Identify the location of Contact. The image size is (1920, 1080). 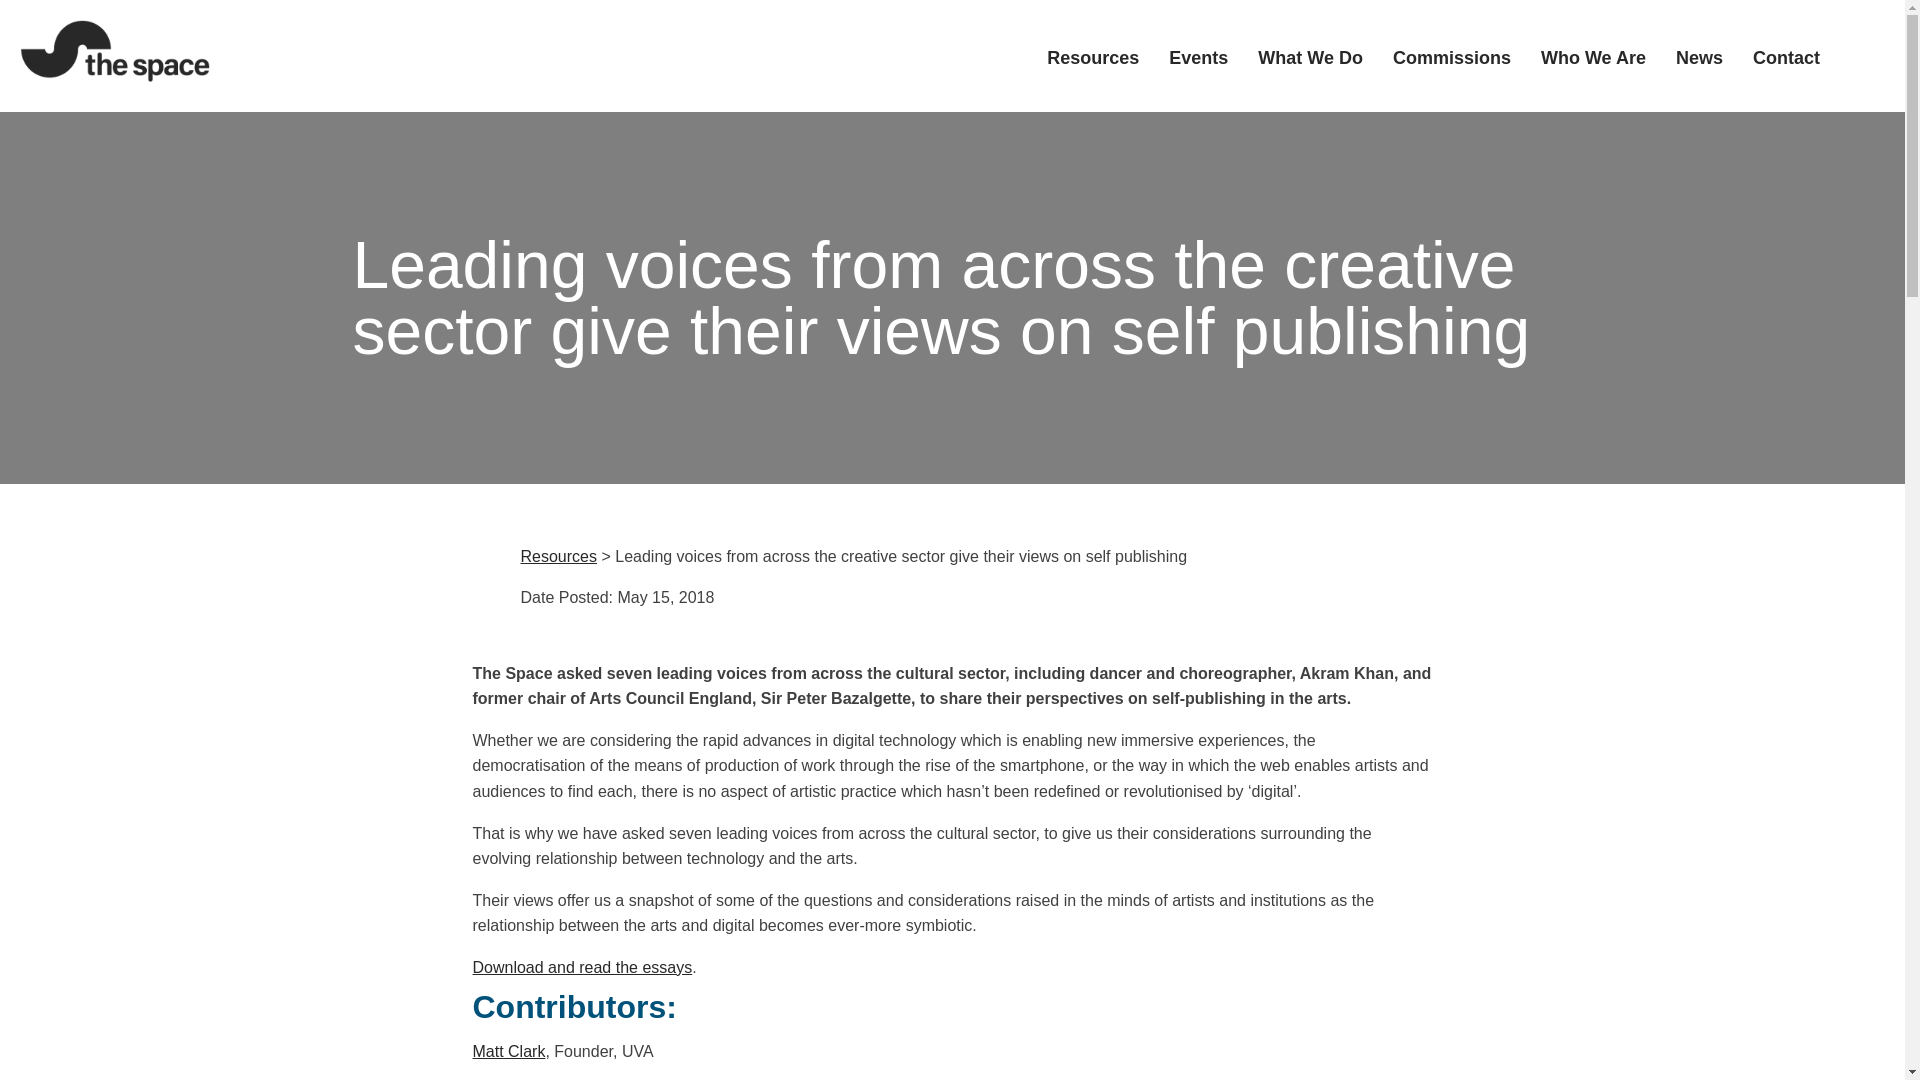
(1786, 56).